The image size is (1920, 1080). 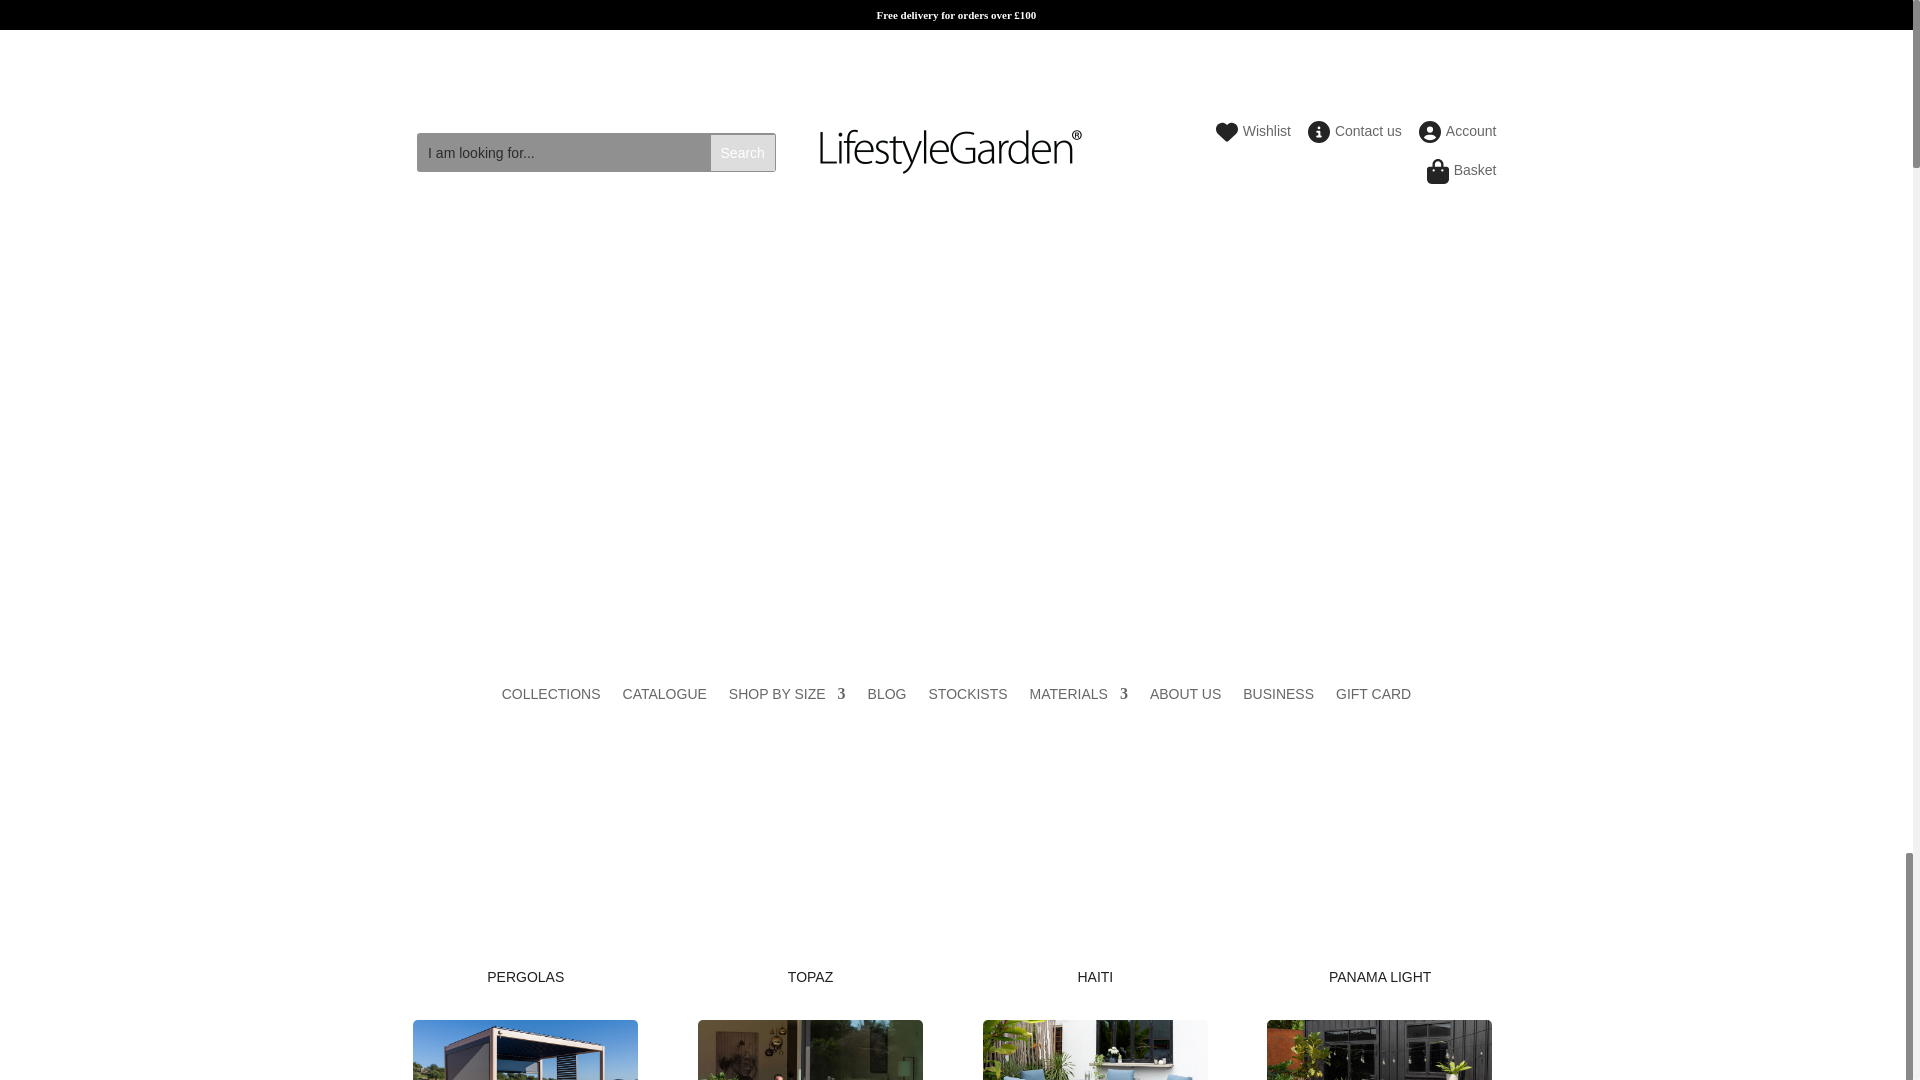 I want to click on ABOUT US, so click(x=1186, y=697).